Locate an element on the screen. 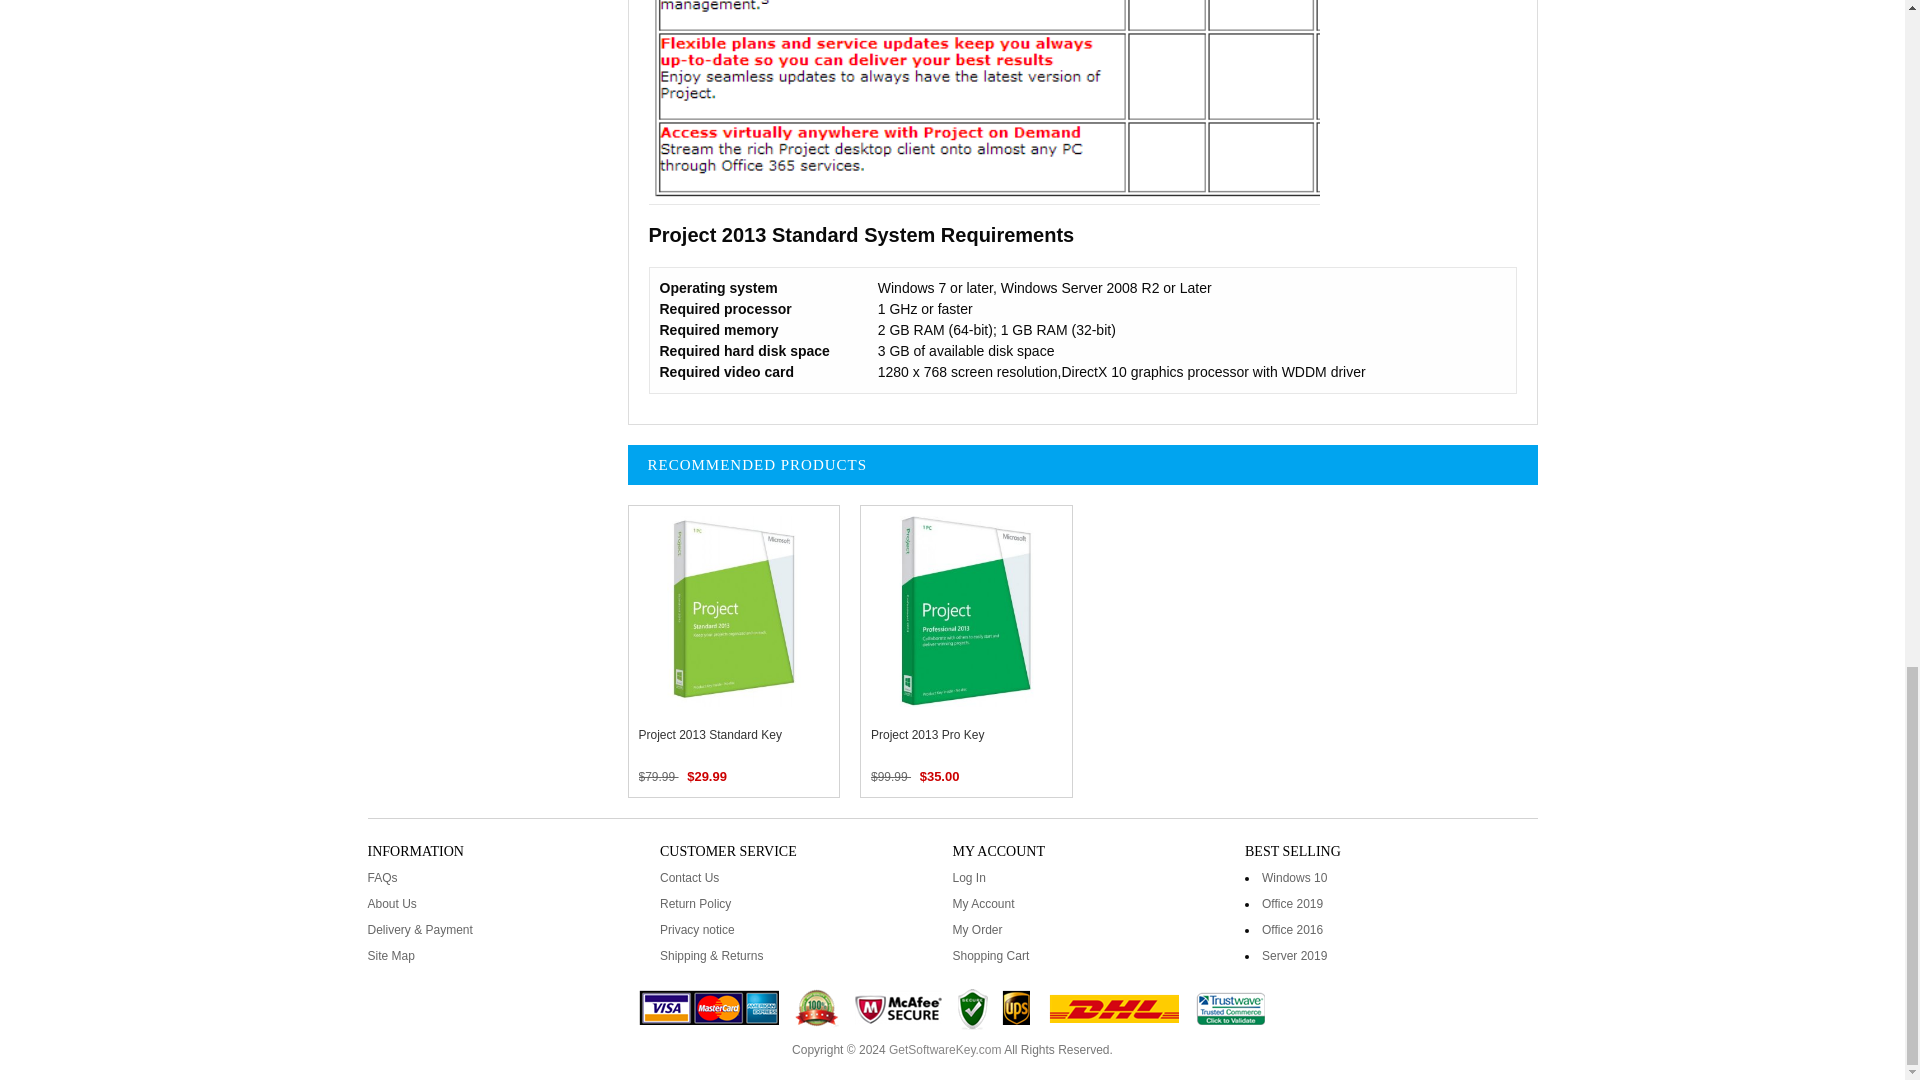   Project 2013 Pro Key  is located at coordinates (966, 612).